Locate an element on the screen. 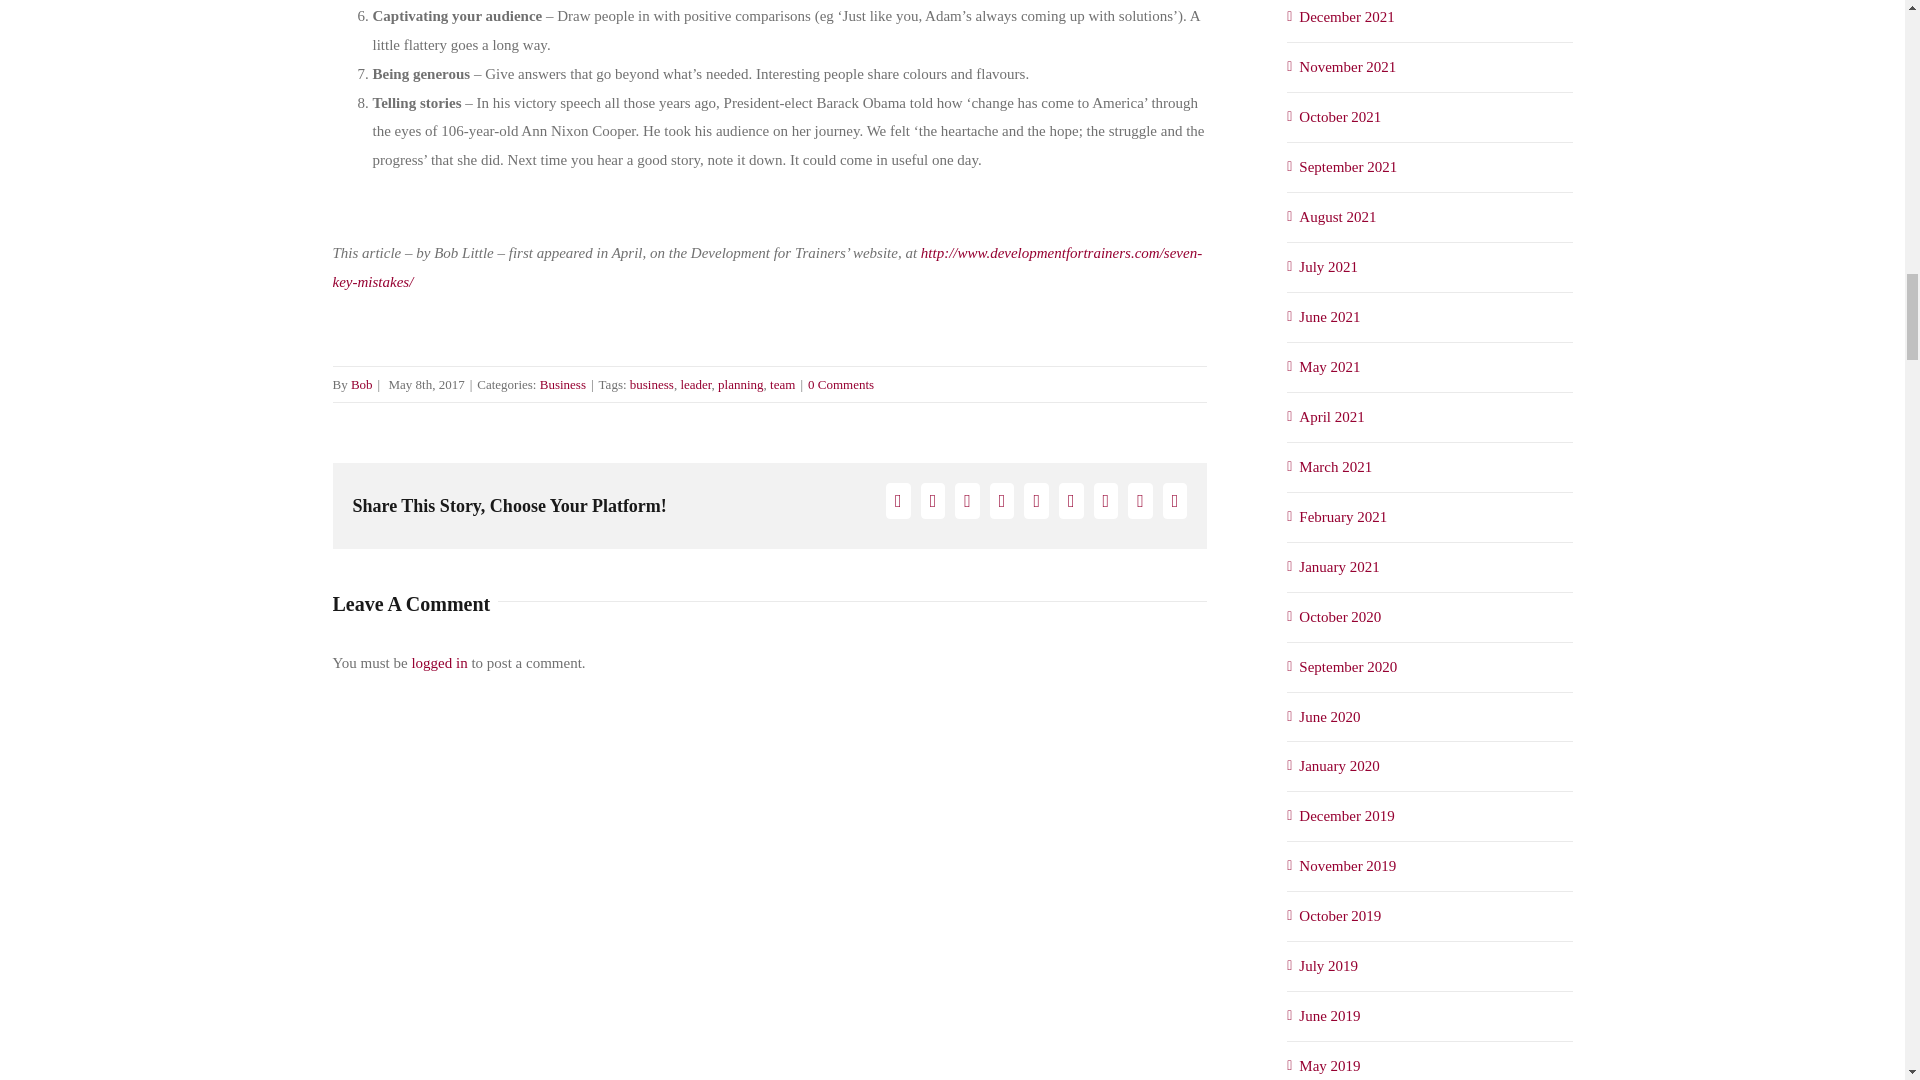 This screenshot has height=1080, width=1920. Bob is located at coordinates (362, 384).